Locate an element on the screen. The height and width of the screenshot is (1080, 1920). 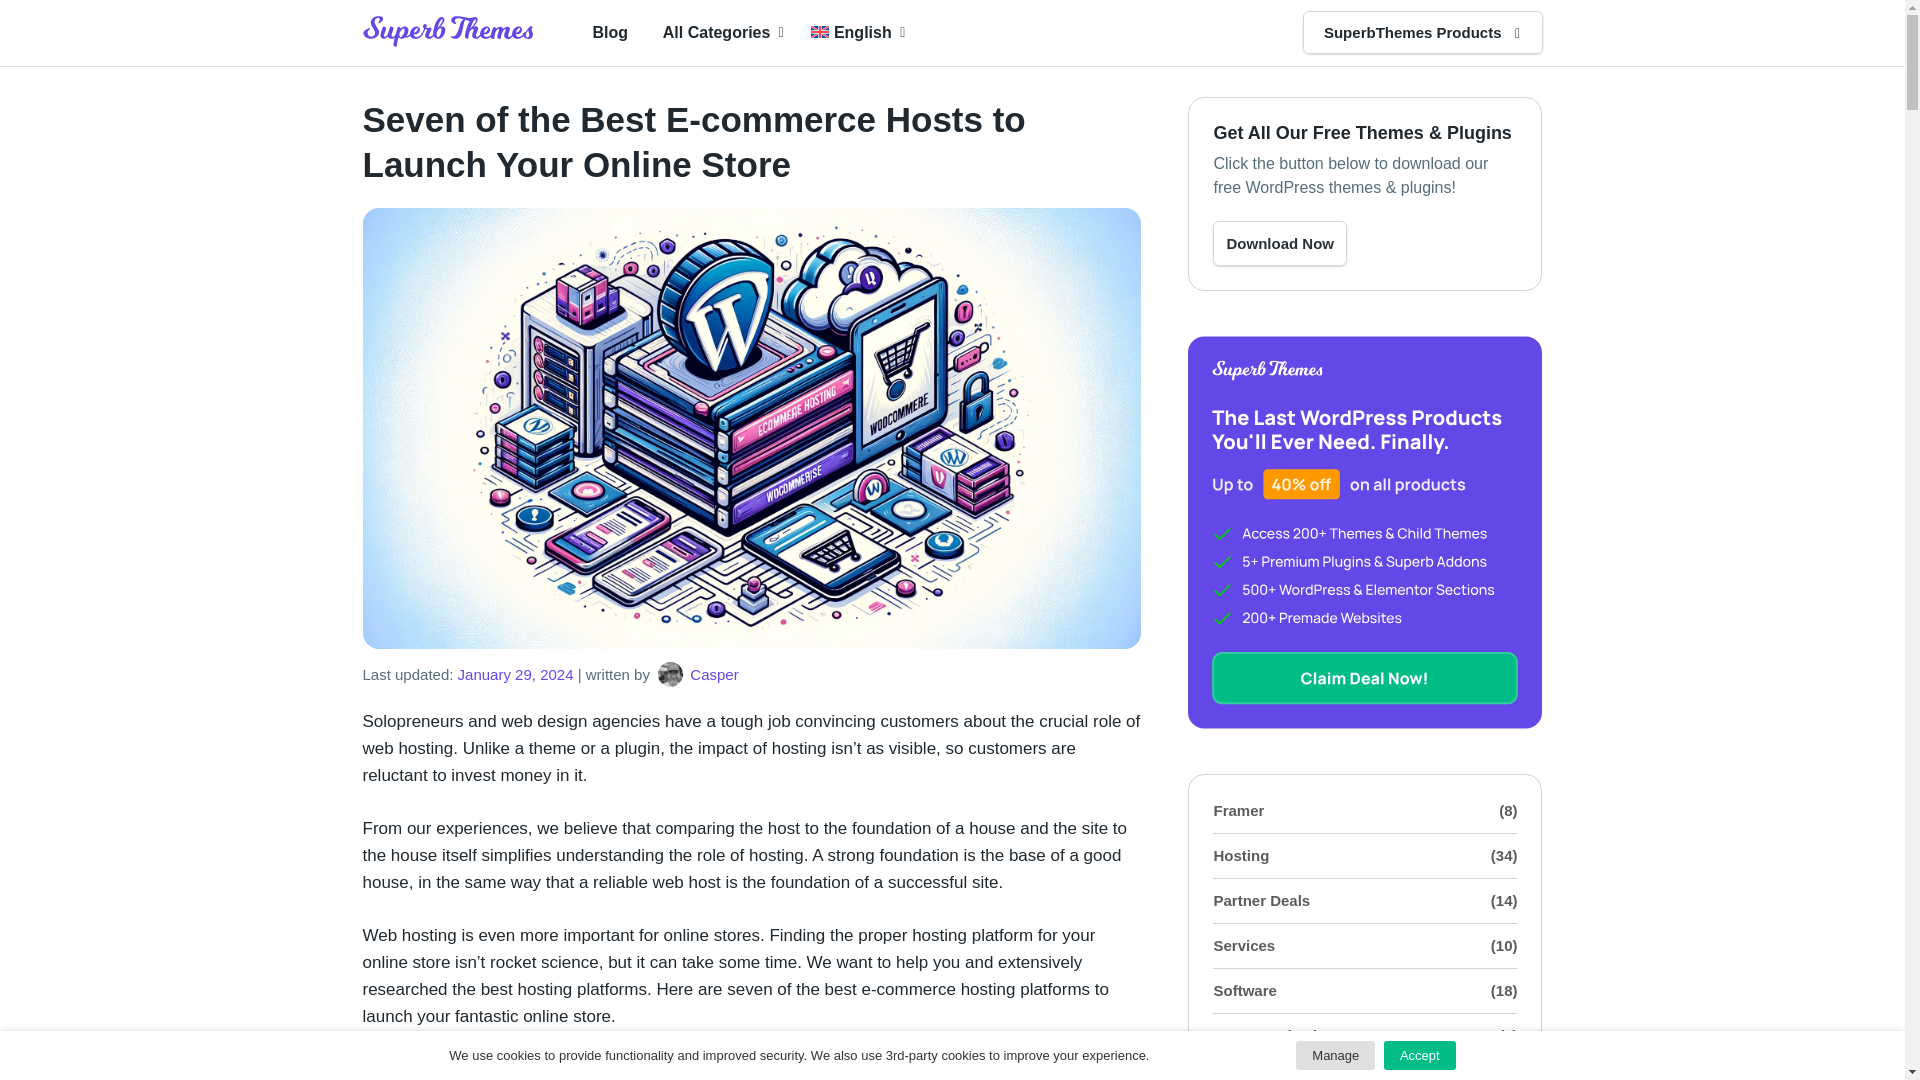
All Categories is located at coordinates (720, 32).